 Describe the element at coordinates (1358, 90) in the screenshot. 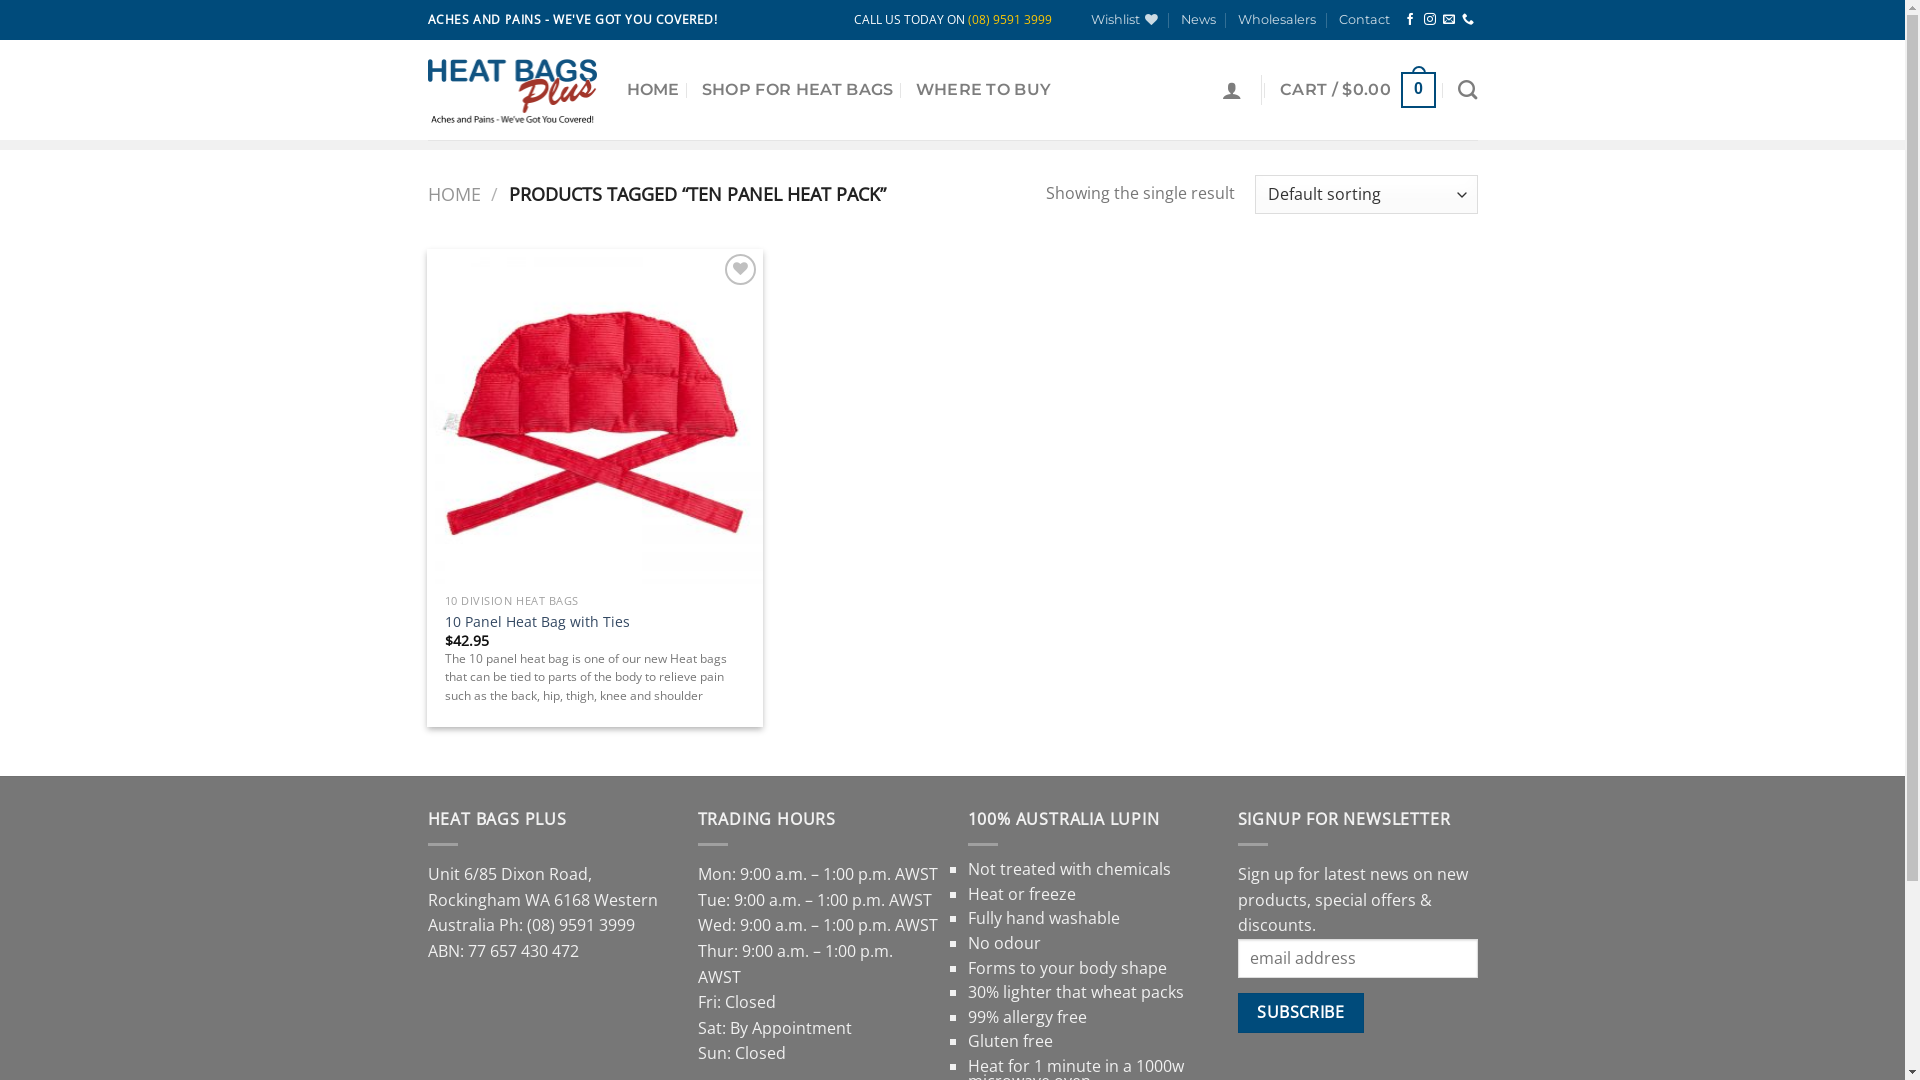

I see `CART / $0.00
0` at that location.